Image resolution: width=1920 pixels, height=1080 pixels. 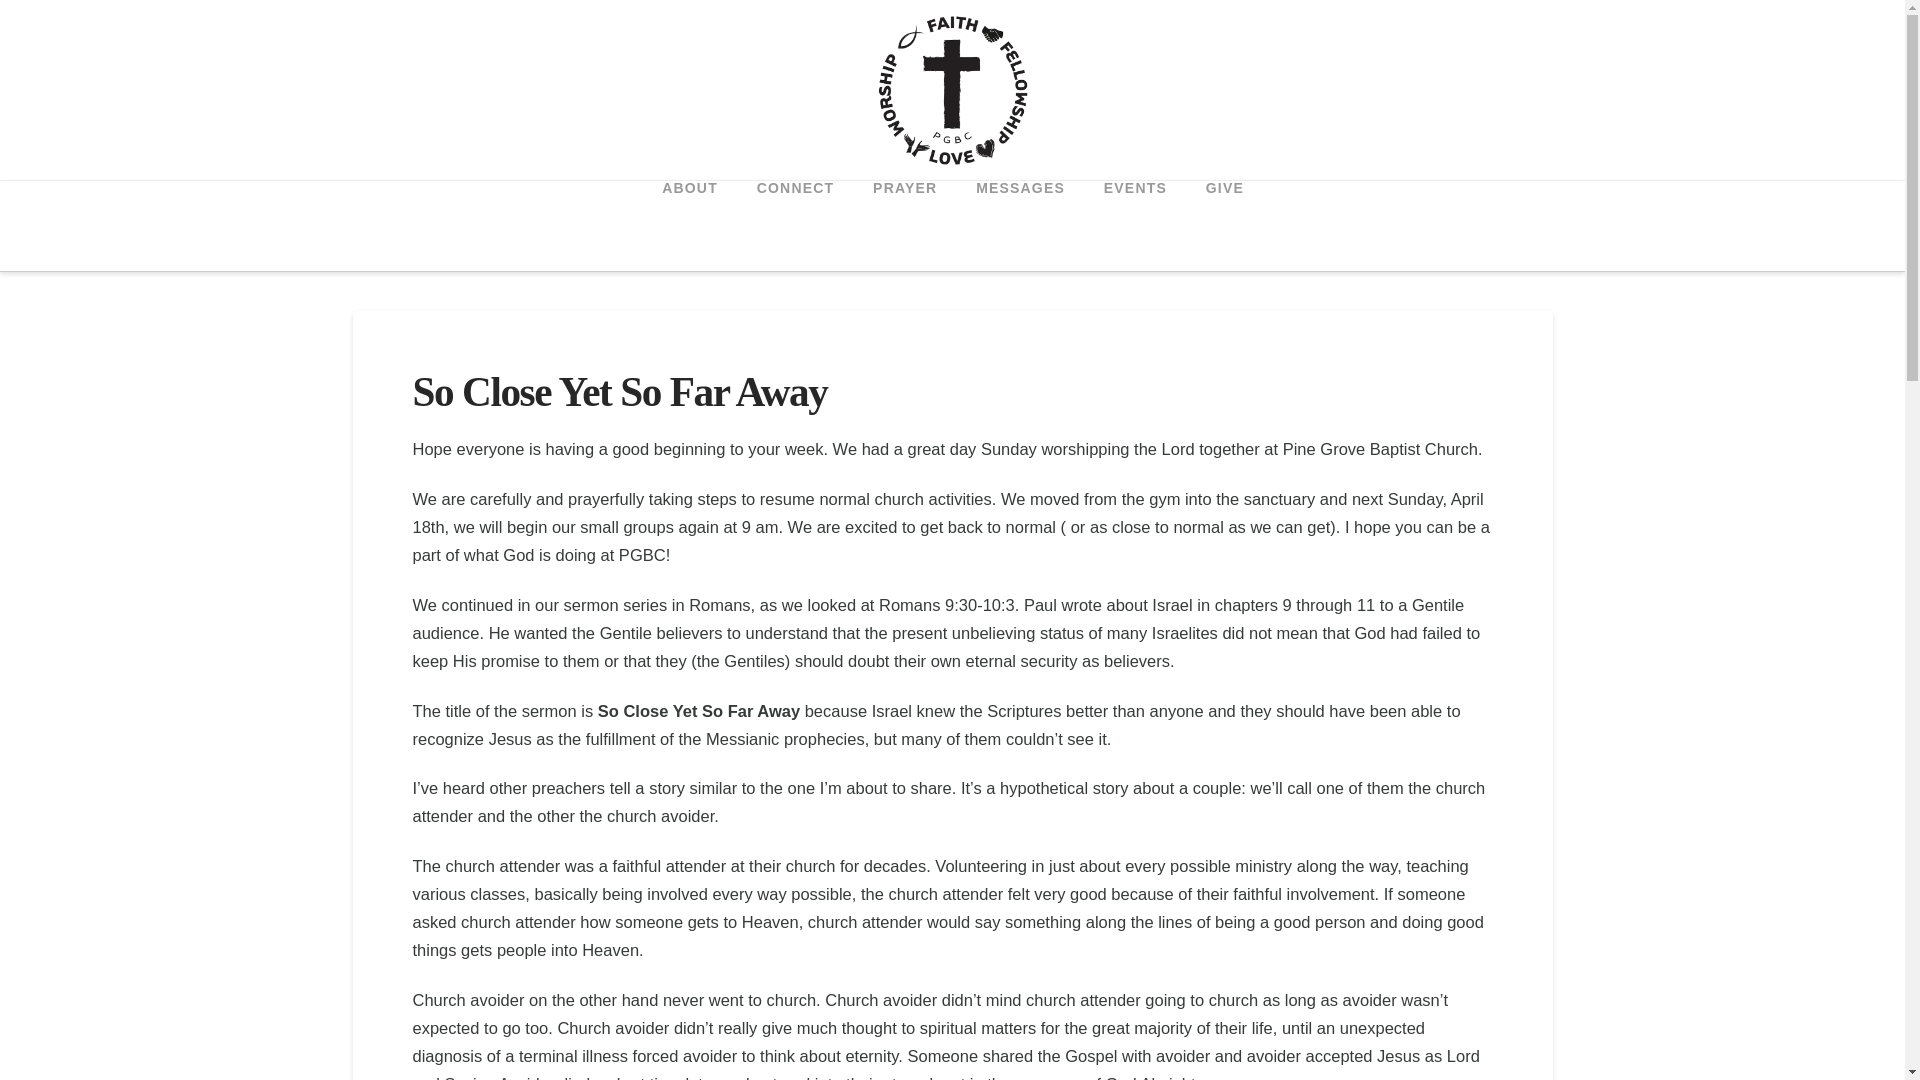 I want to click on EVENTS, so click(x=1135, y=226).